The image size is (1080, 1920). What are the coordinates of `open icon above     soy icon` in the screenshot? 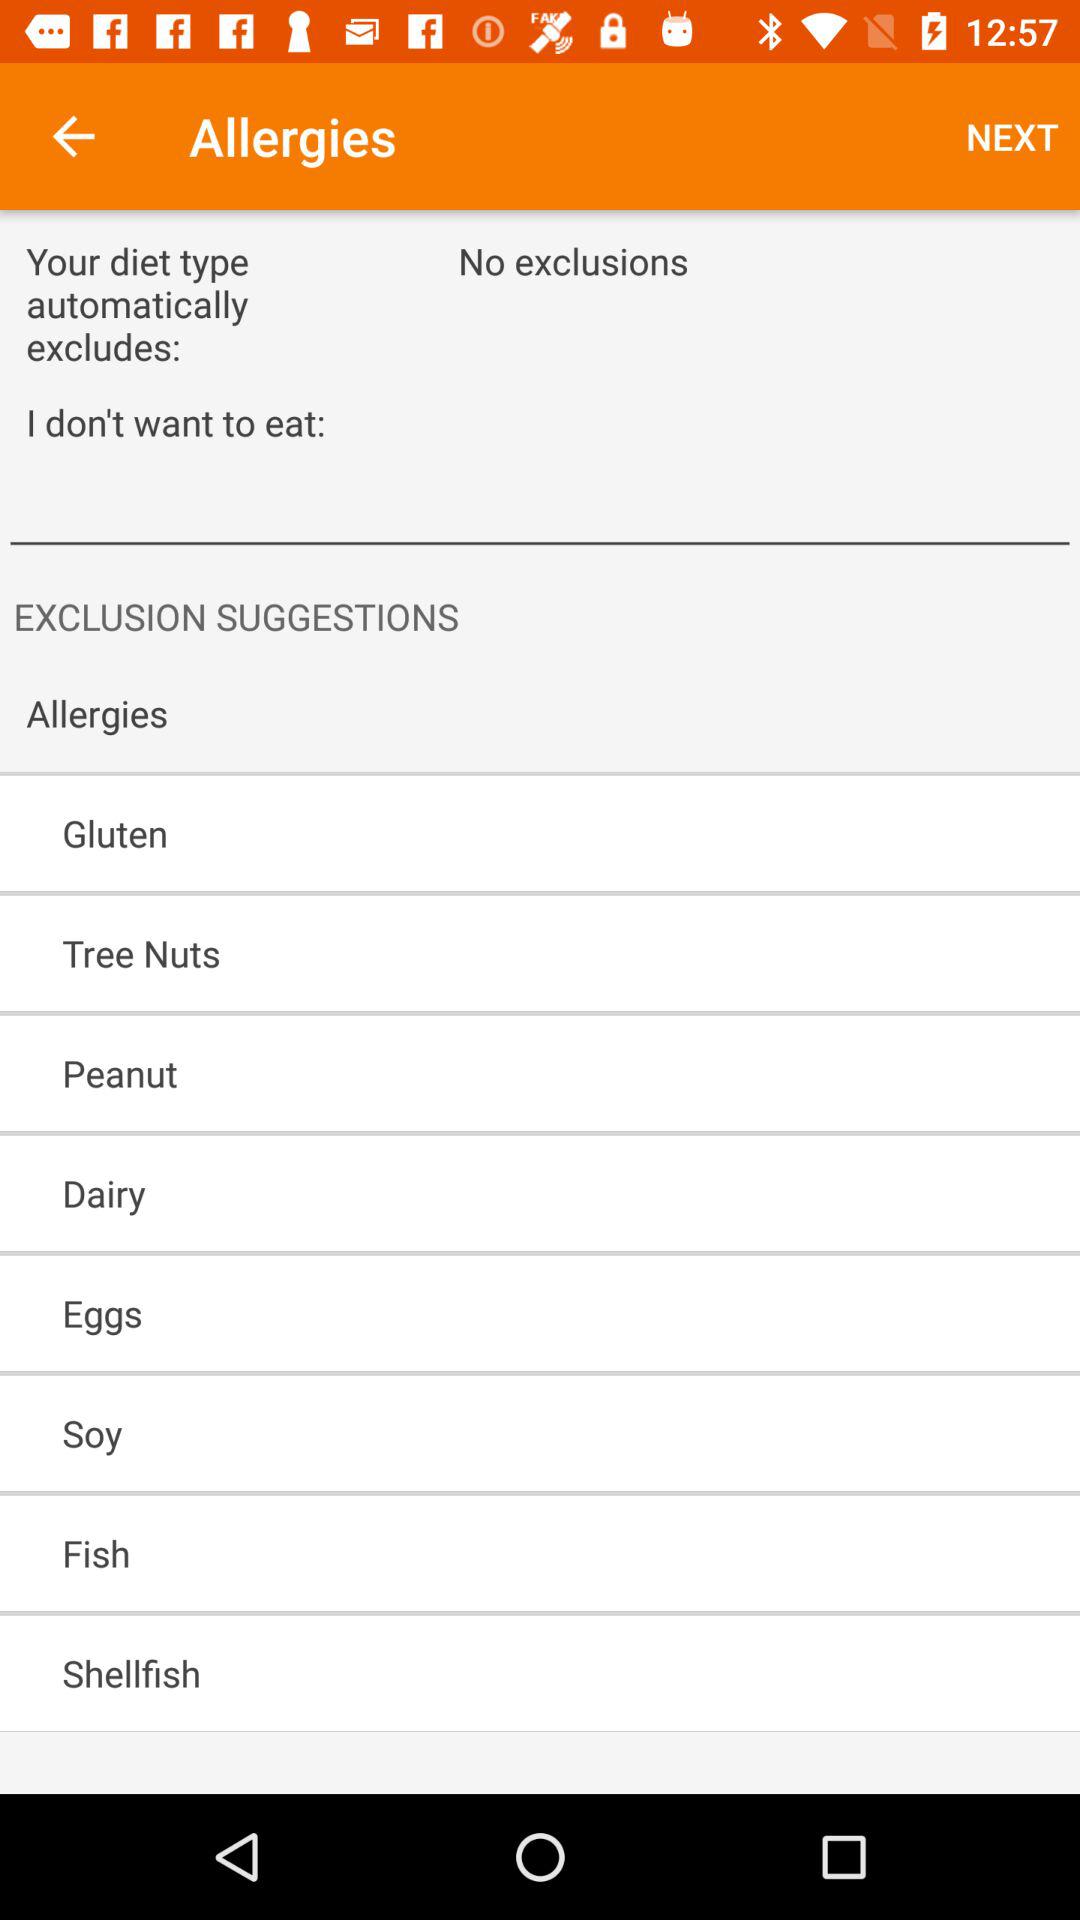 It's located at (482, 1313).